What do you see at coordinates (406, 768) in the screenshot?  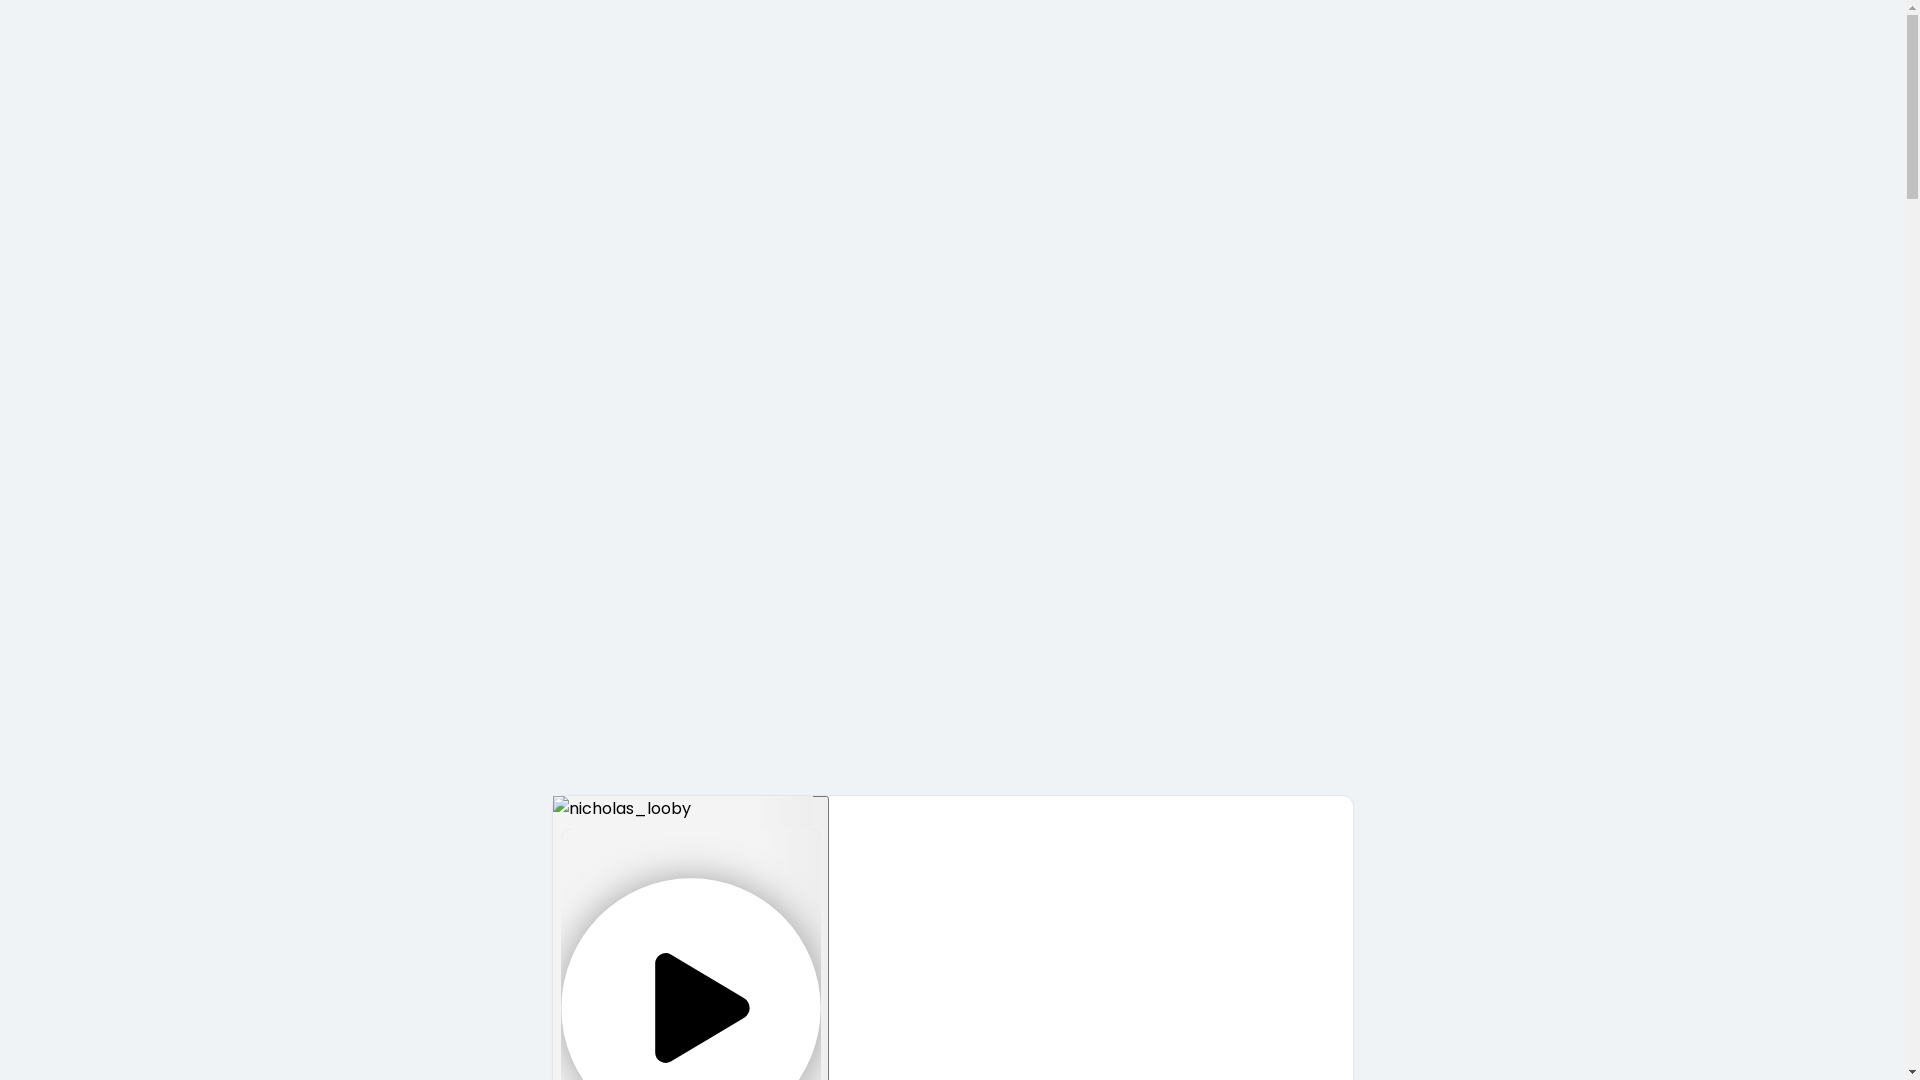 I see `My Meetings` at bounding box center [406, 768].